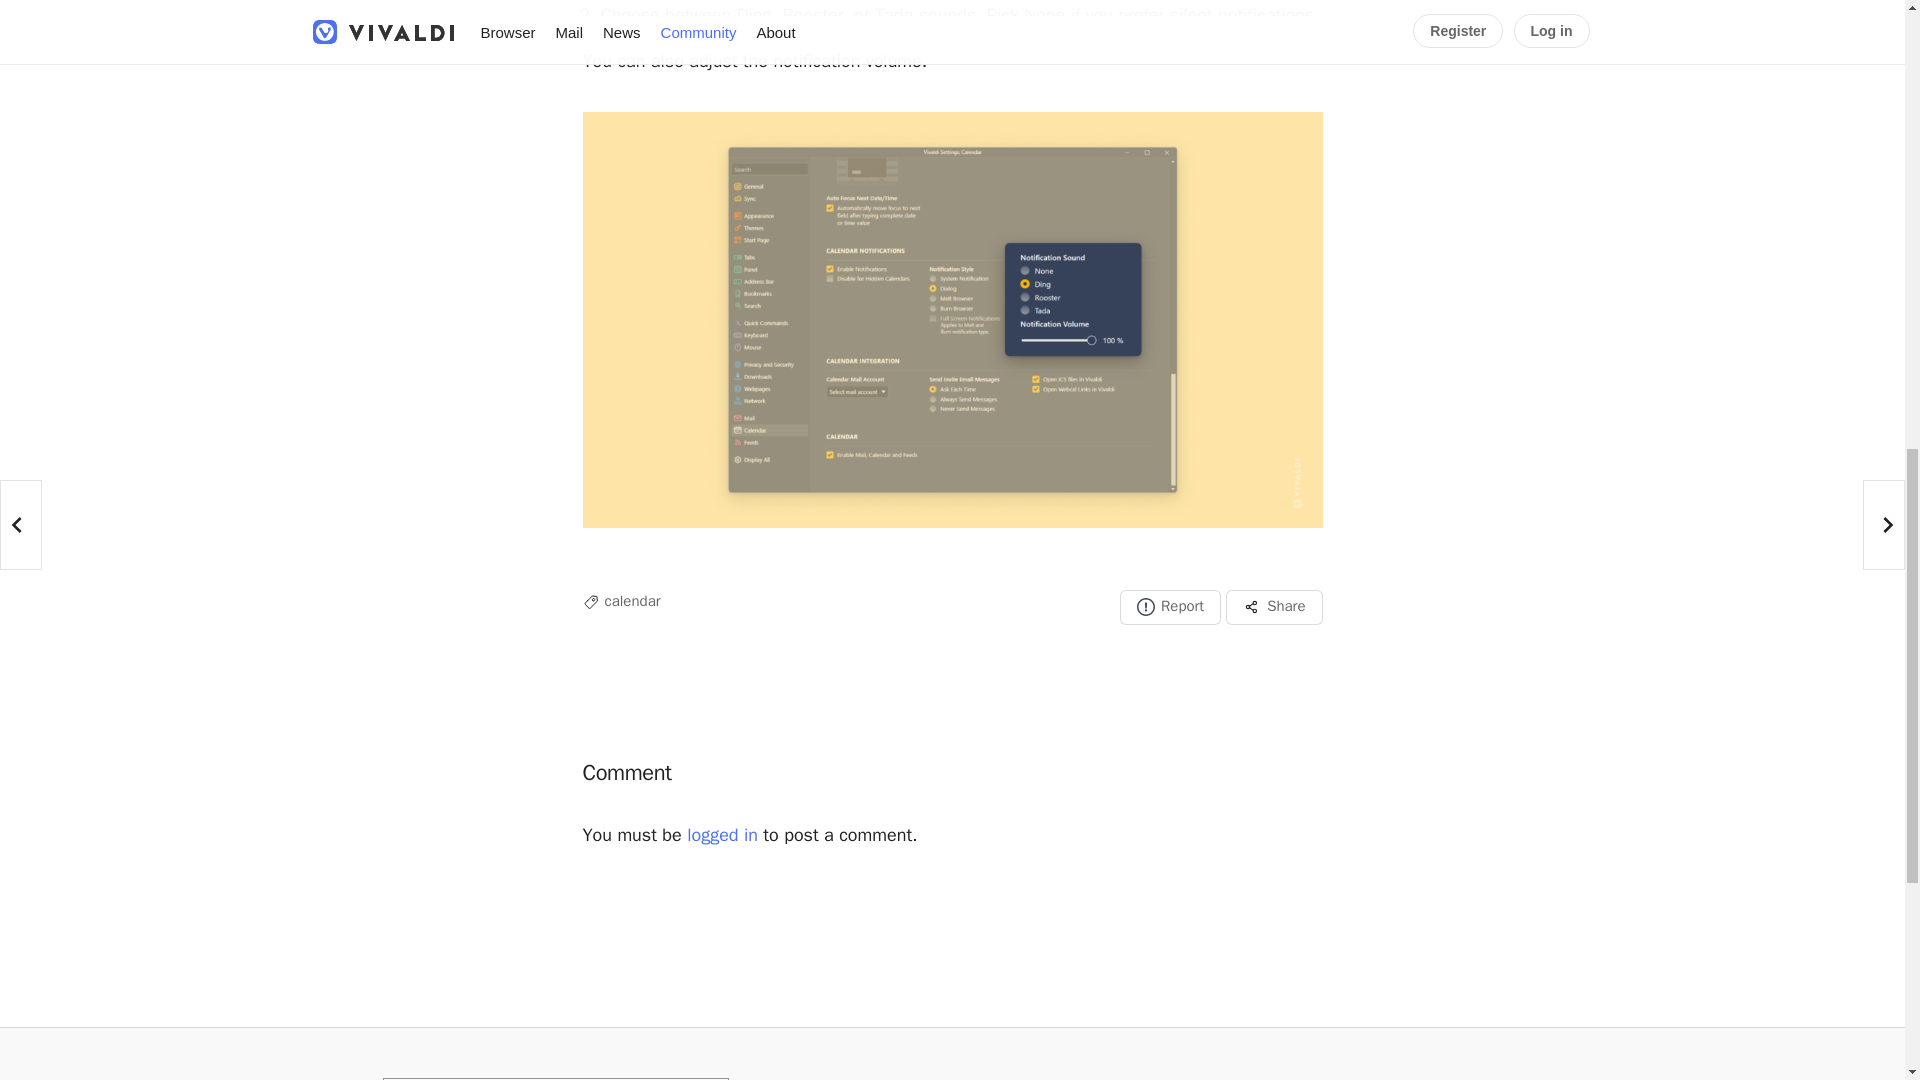 This screenshot has width=1920, height=1080. I want to click on Report, so click(1170, 606).